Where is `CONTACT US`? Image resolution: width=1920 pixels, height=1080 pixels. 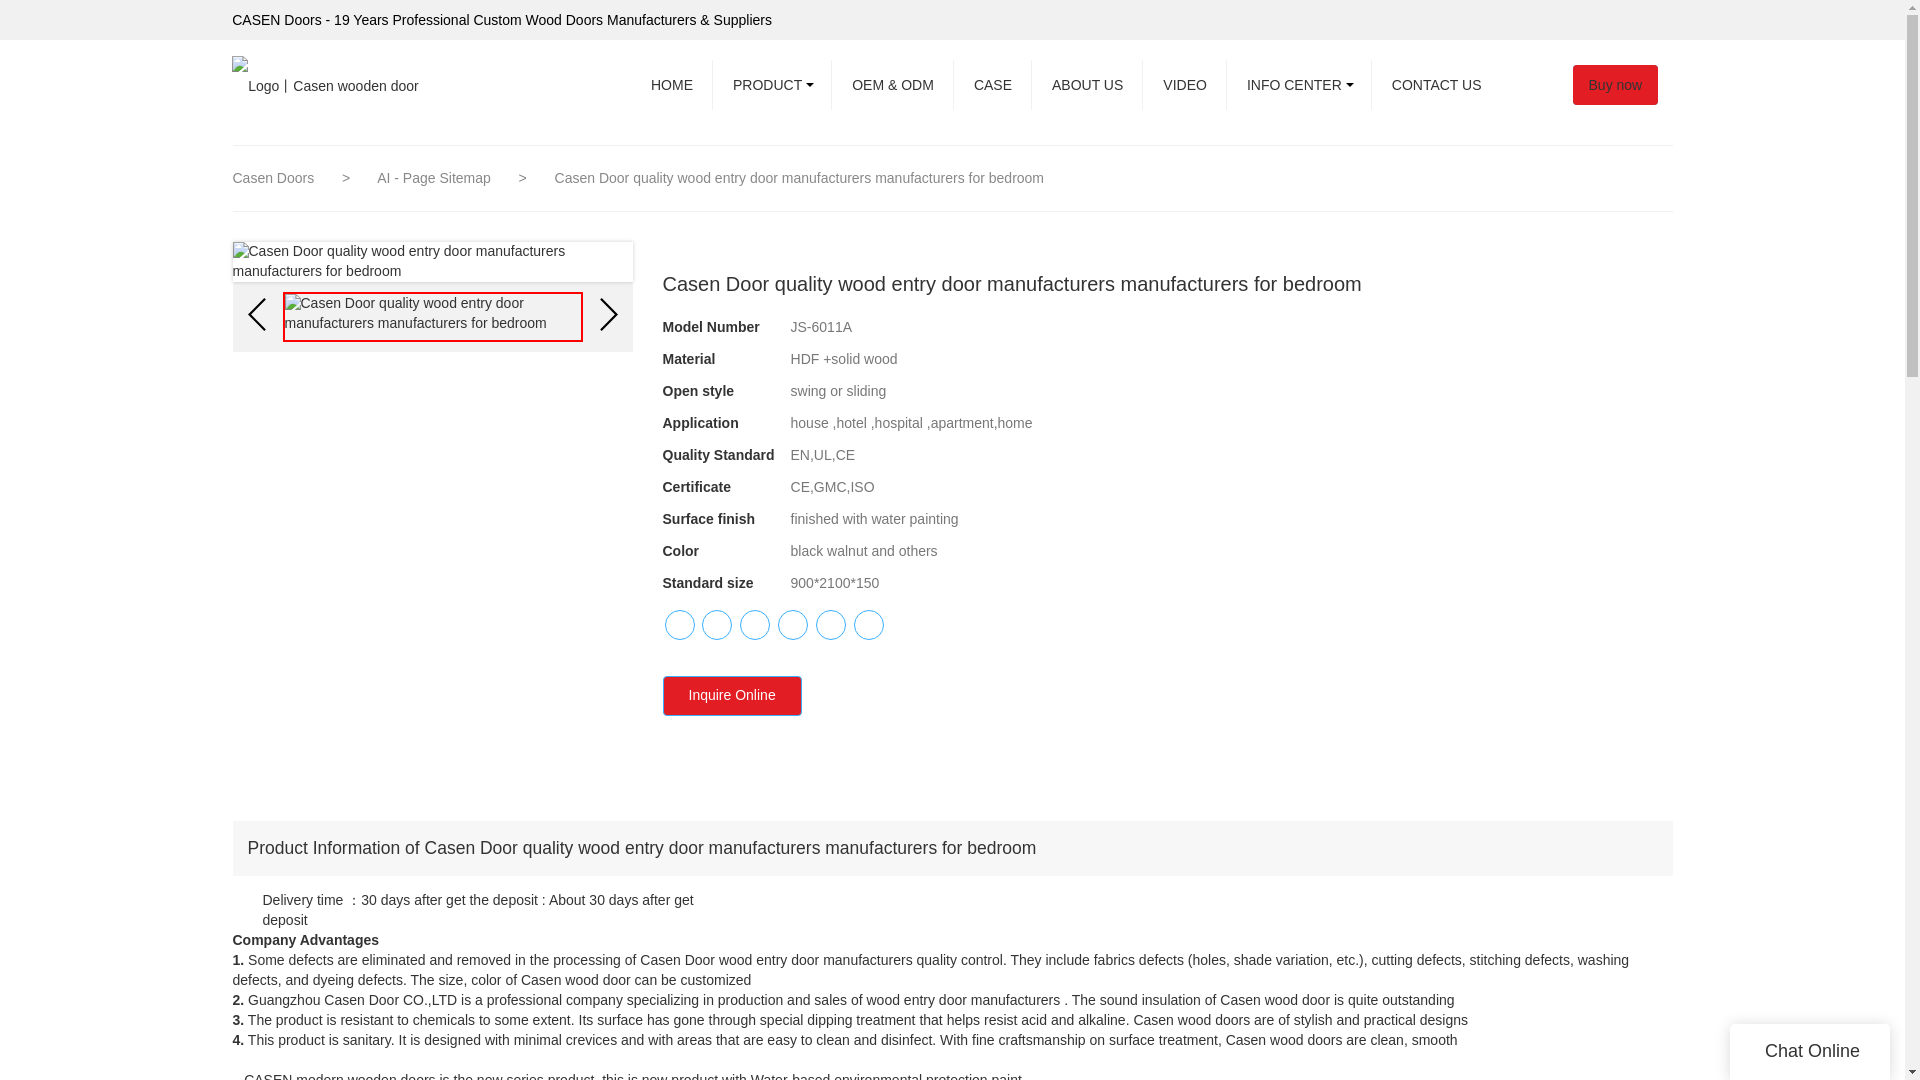
CONTACT US is located at coordinates (1436, 84).